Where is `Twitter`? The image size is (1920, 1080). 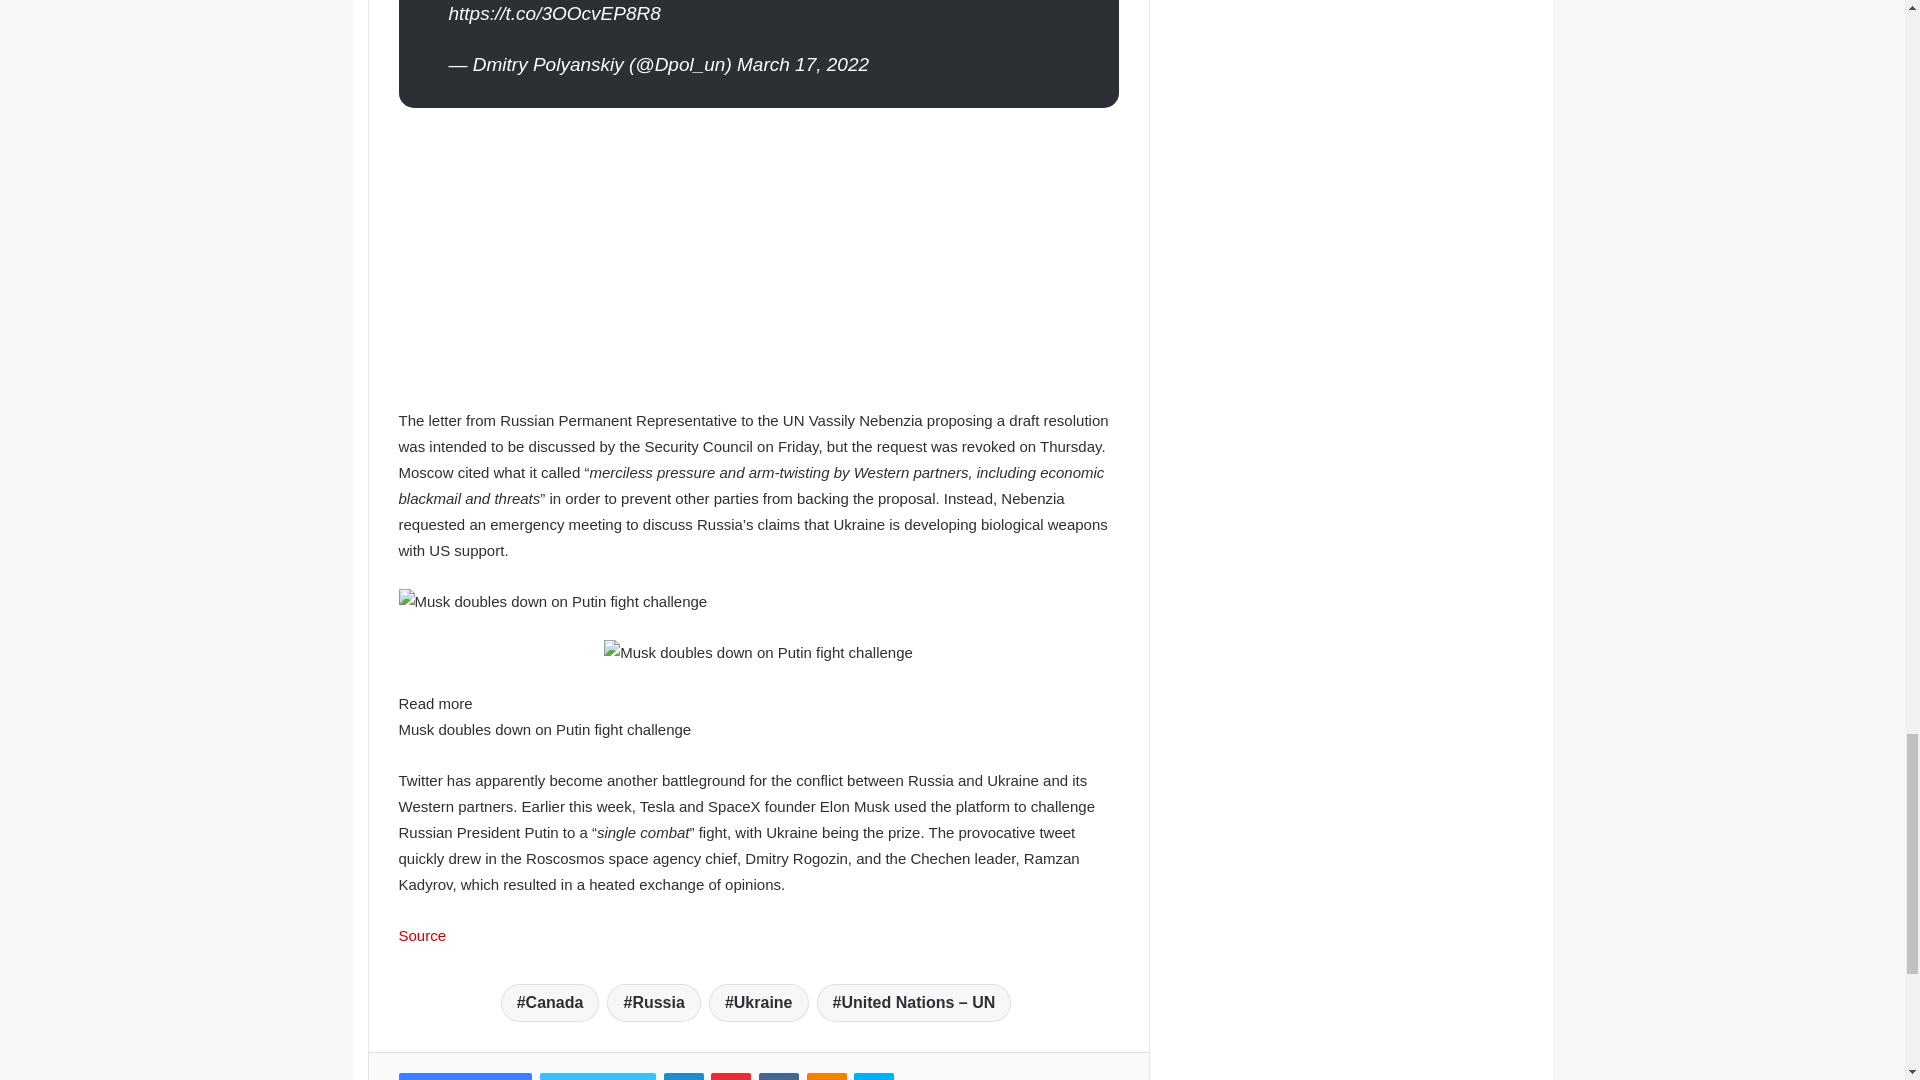
Twitter is located at coordinates (598, 1076).